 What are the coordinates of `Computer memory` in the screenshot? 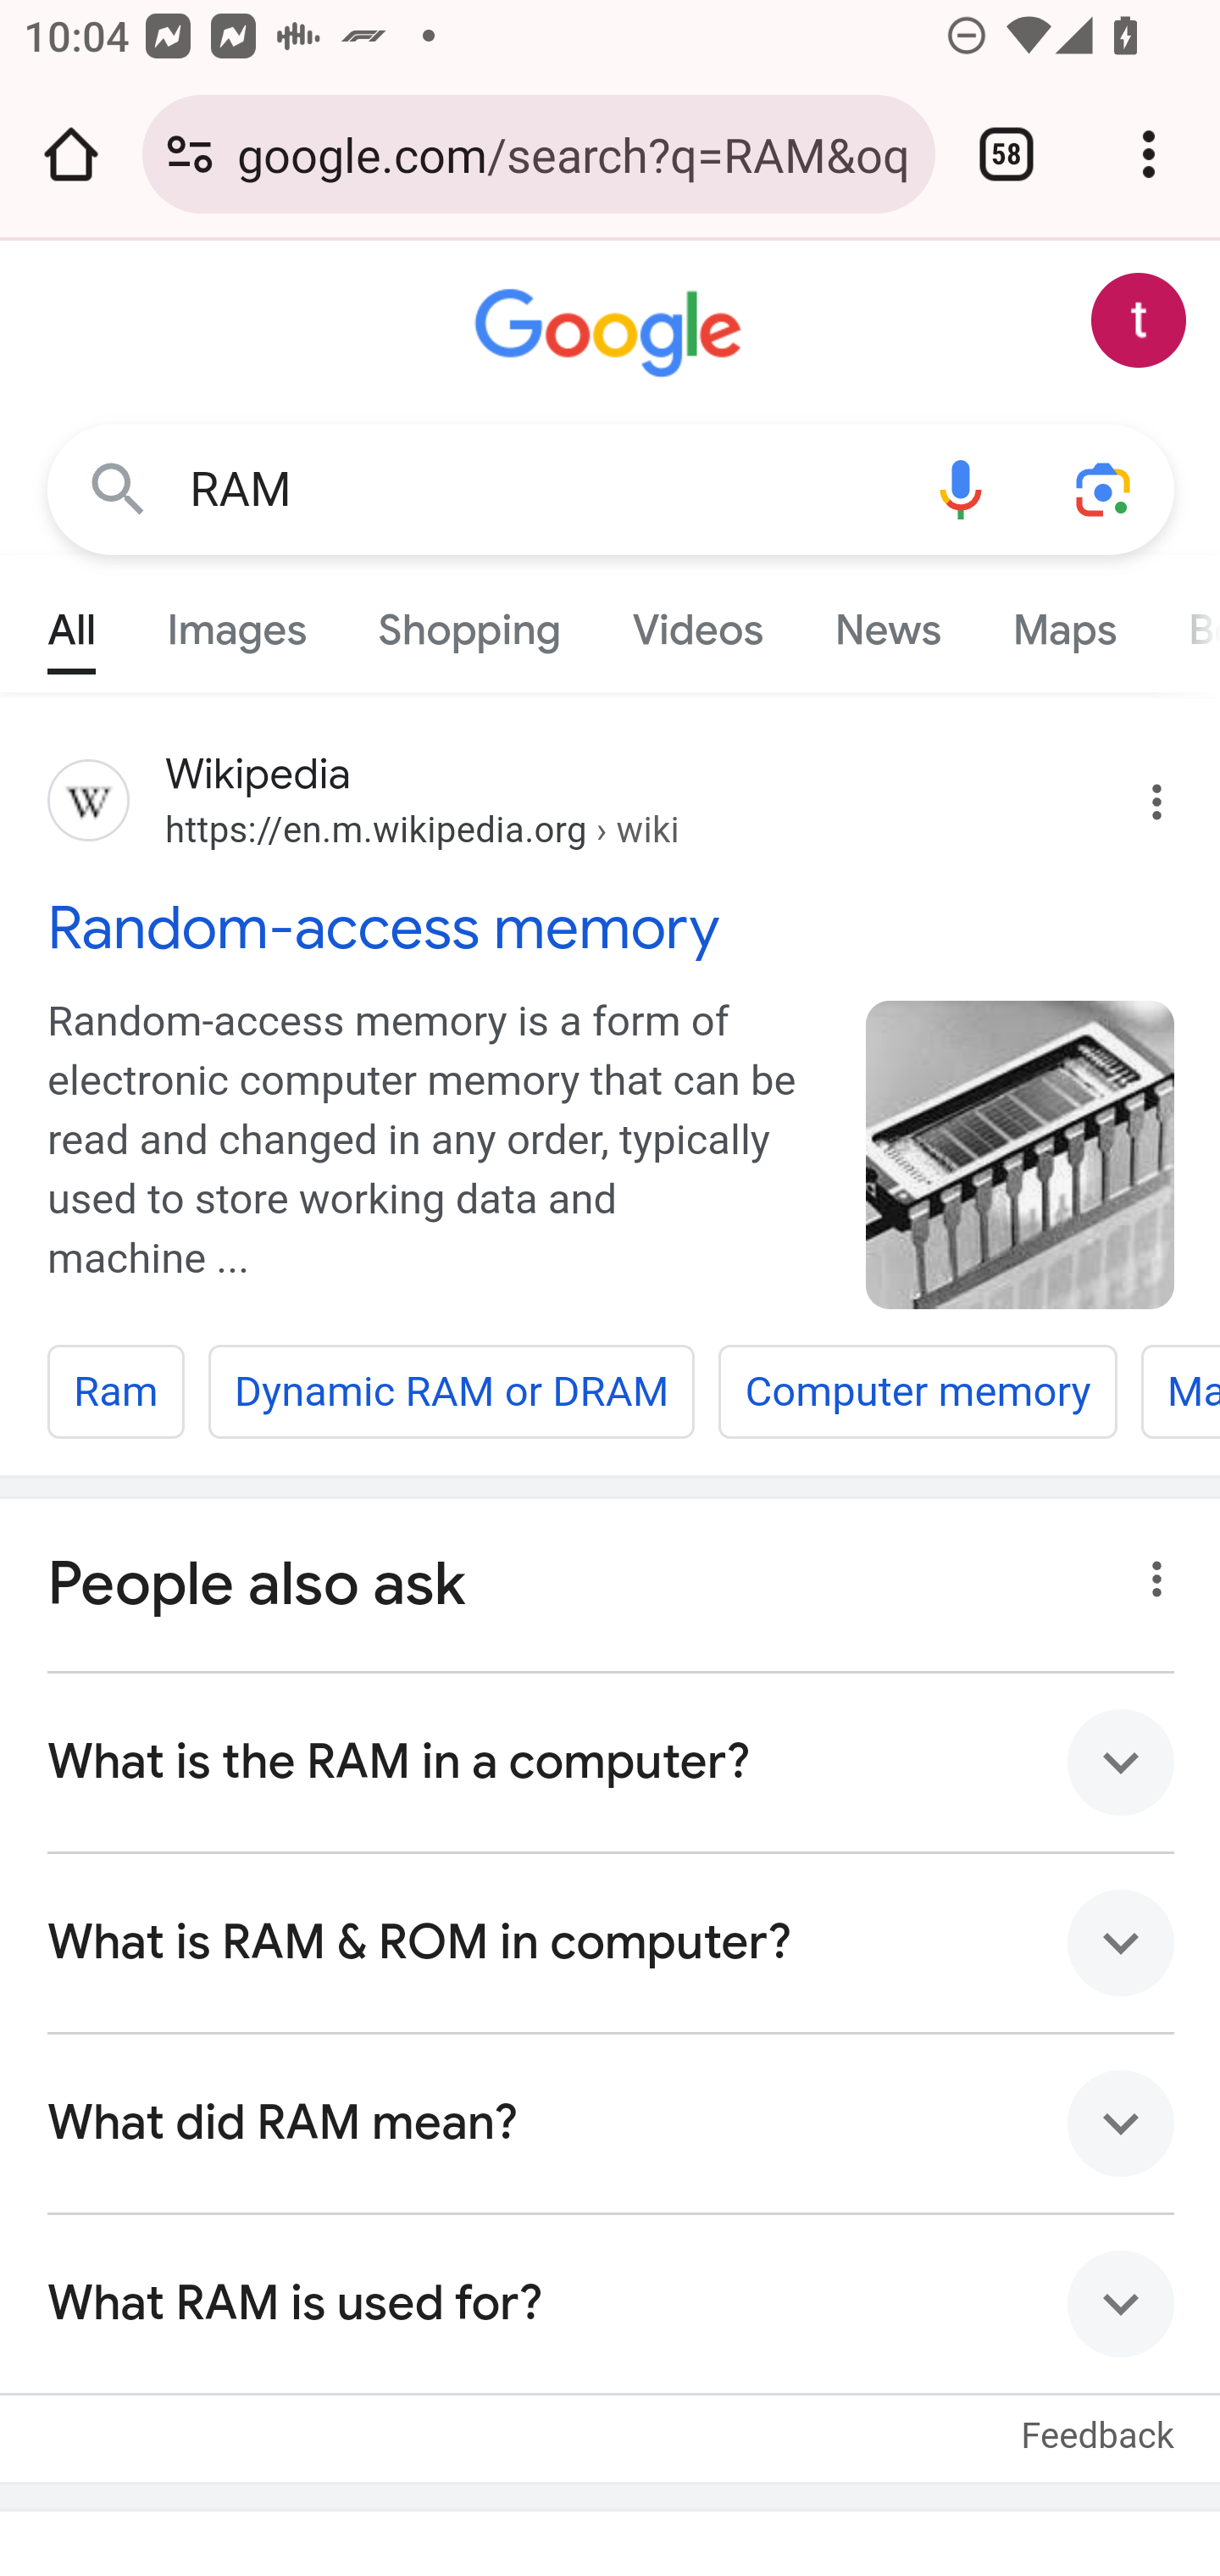 It's located at (917, 1391).